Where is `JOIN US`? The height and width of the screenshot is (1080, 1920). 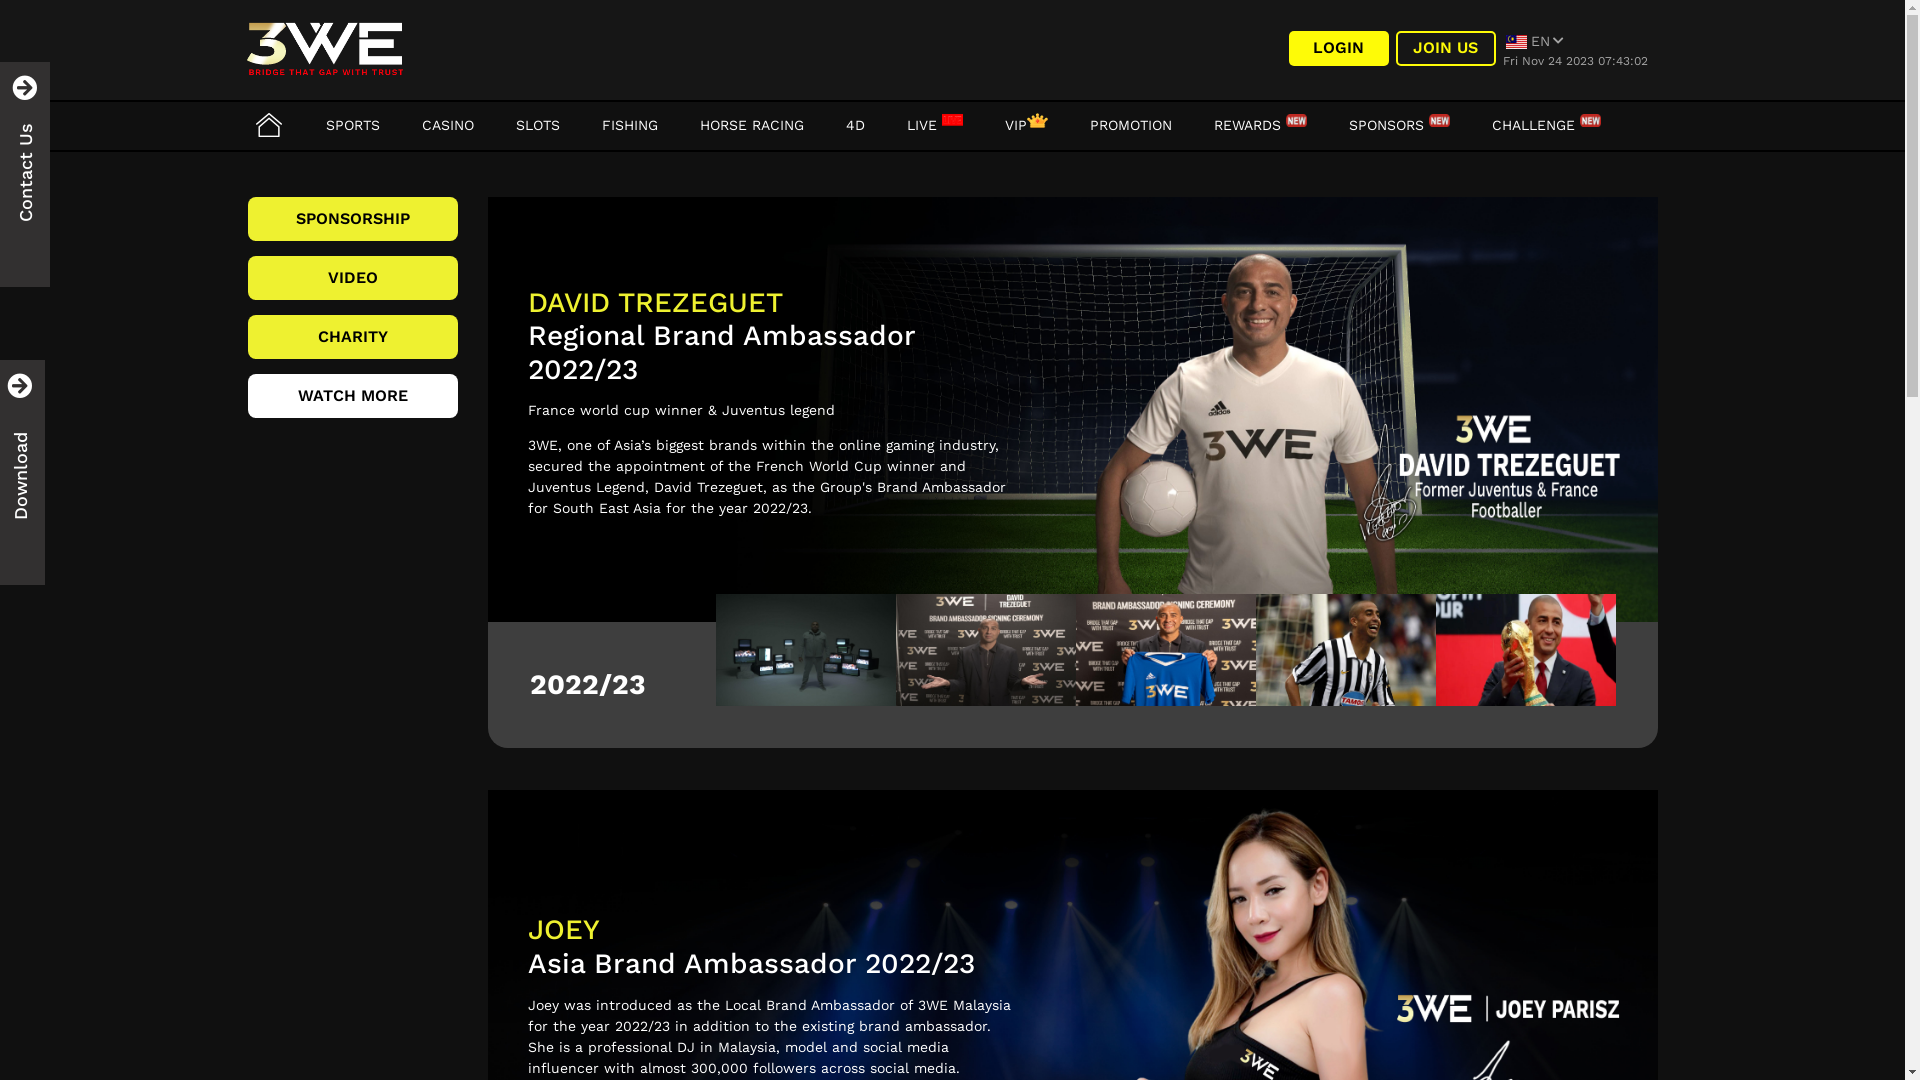 JOIN US is located at coordinates (1446, 48).